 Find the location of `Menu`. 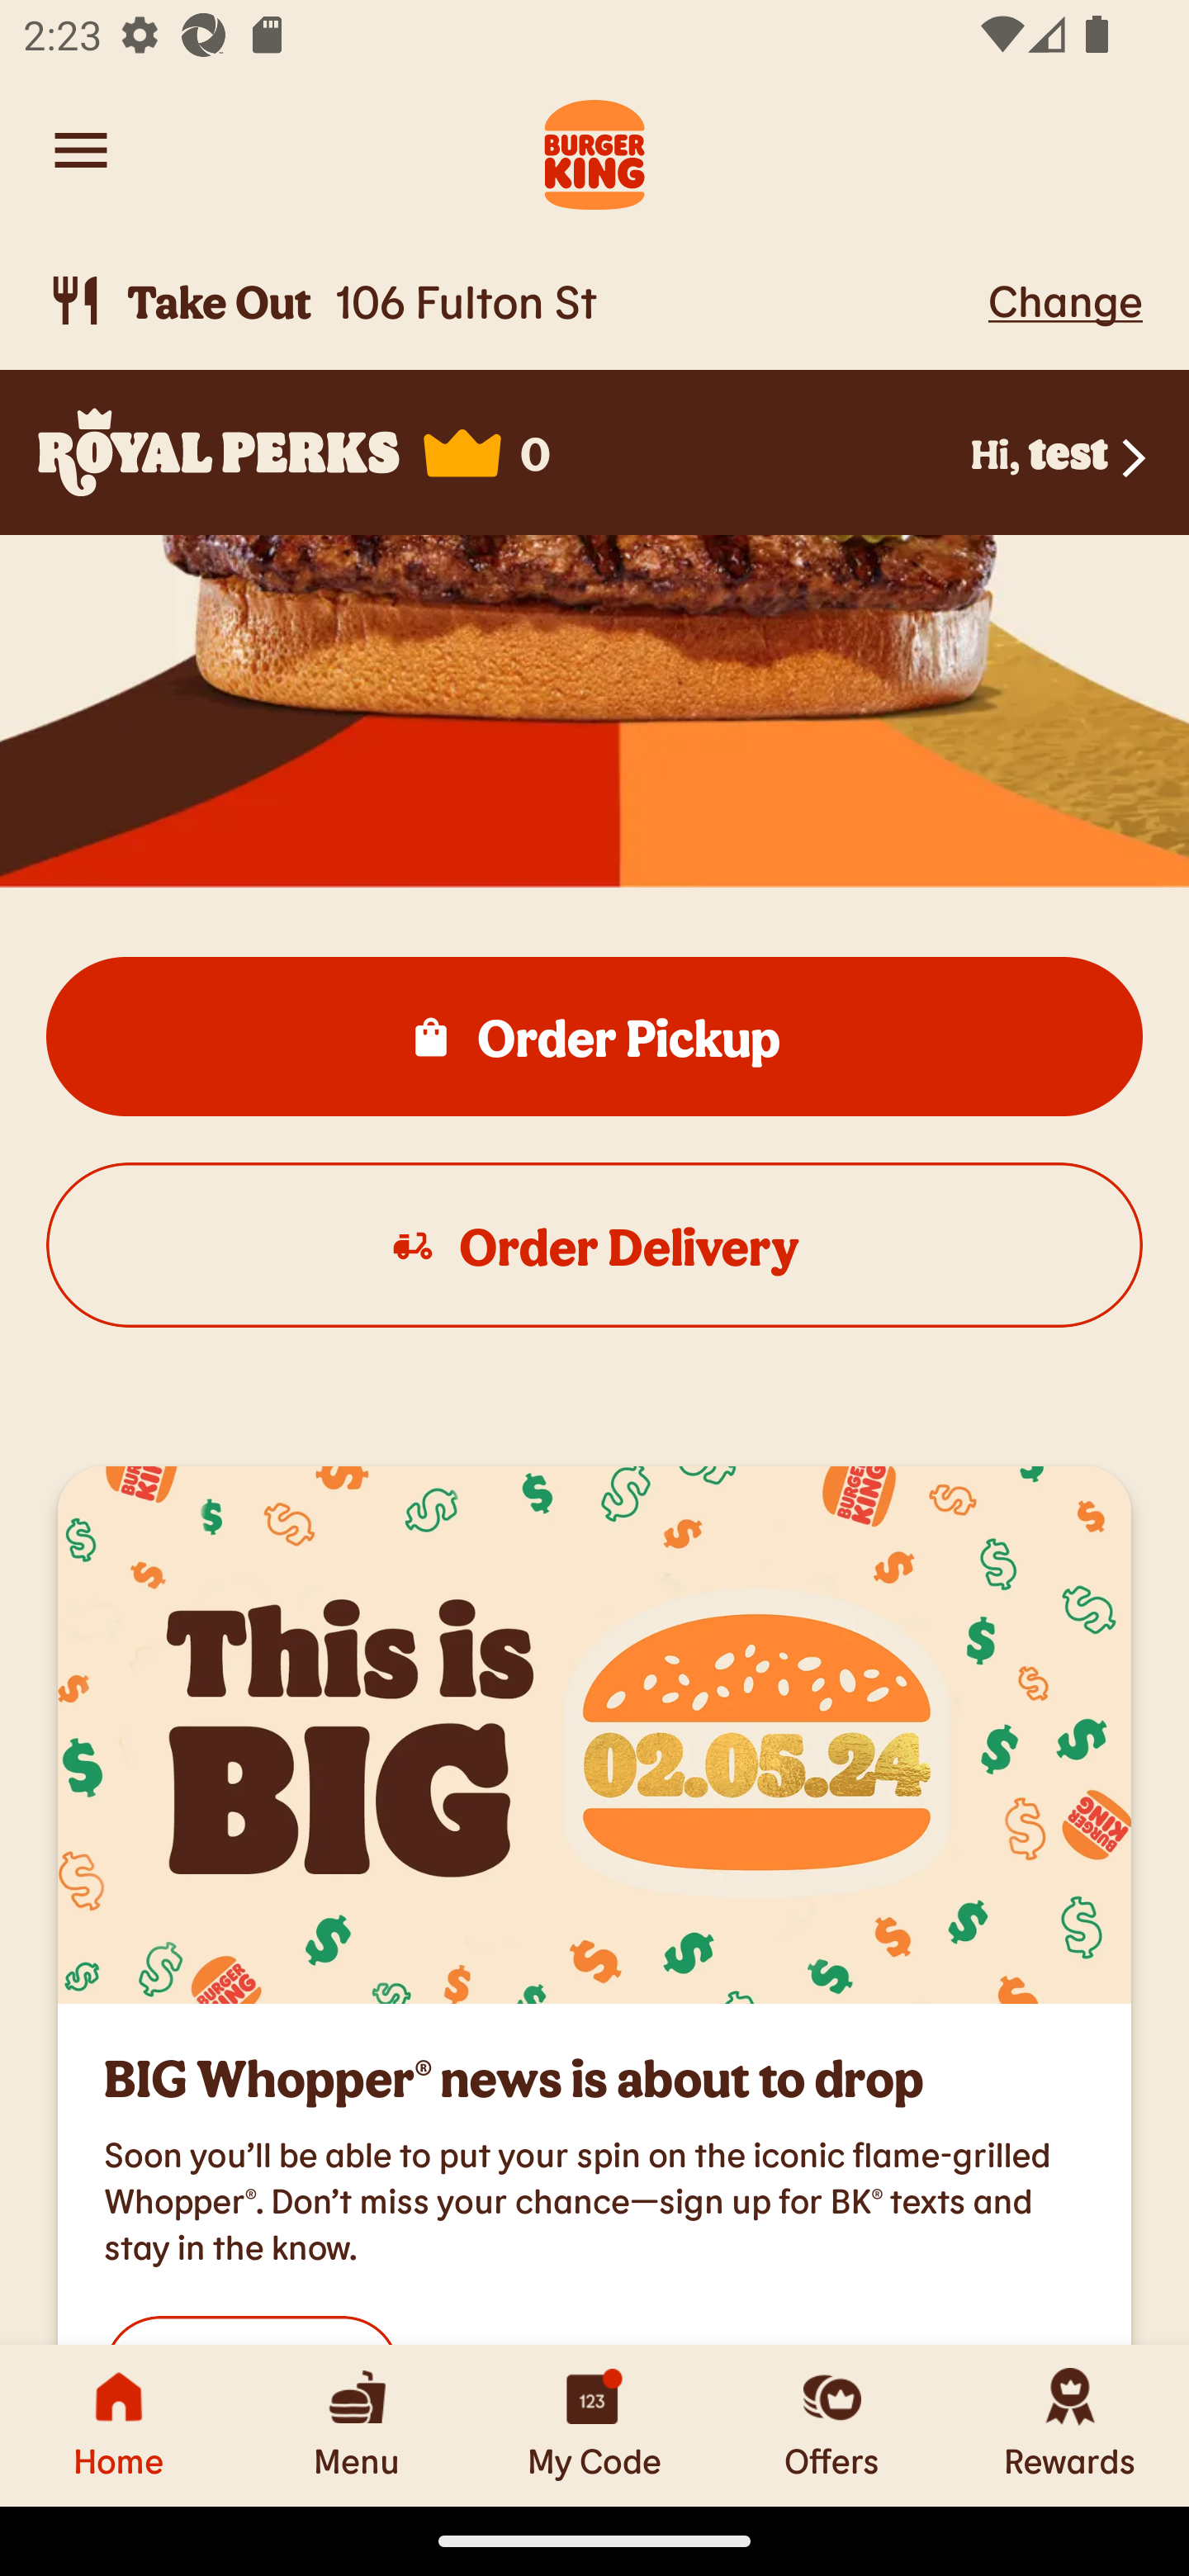

Menu is located at coordinates (357, 2425).